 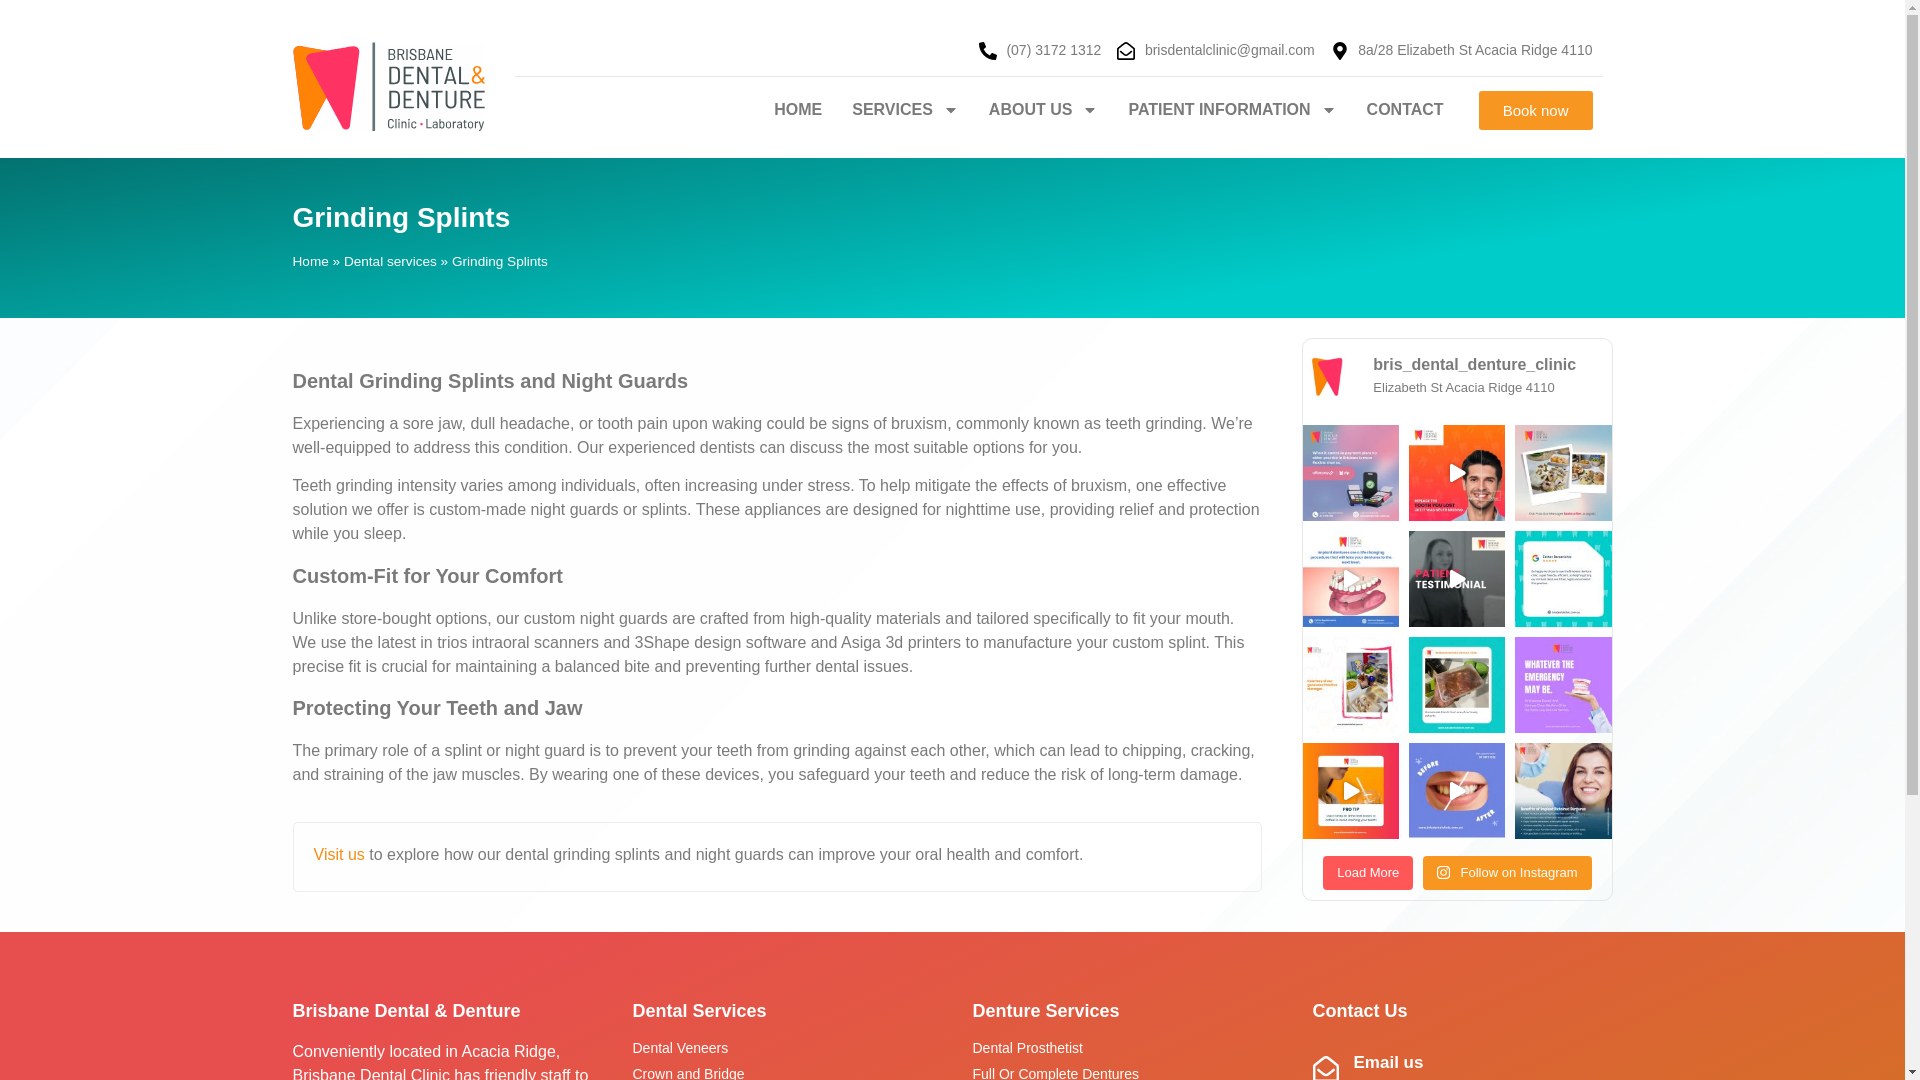 I want to click on HOME, so click(x=798, y=110).